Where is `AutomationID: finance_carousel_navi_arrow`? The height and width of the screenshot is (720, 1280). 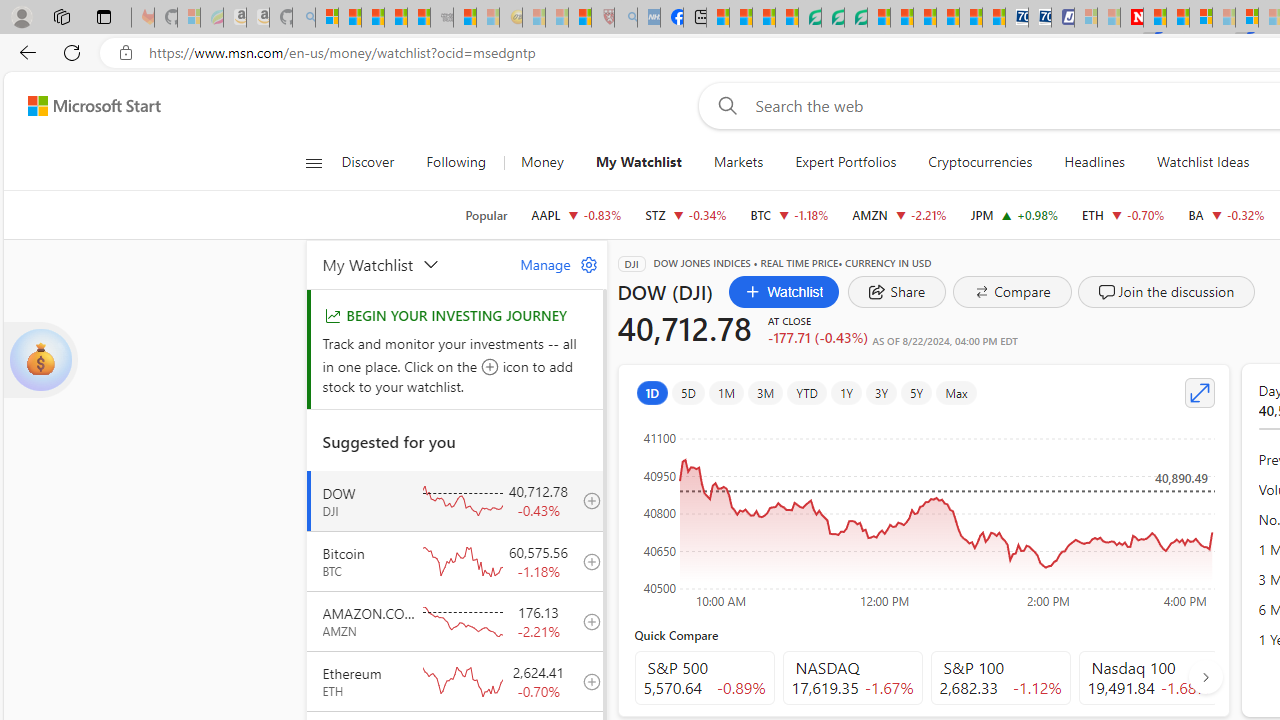
AutomationID: finance_carousel_navi_arrow is located at coordinates (1205, 676).